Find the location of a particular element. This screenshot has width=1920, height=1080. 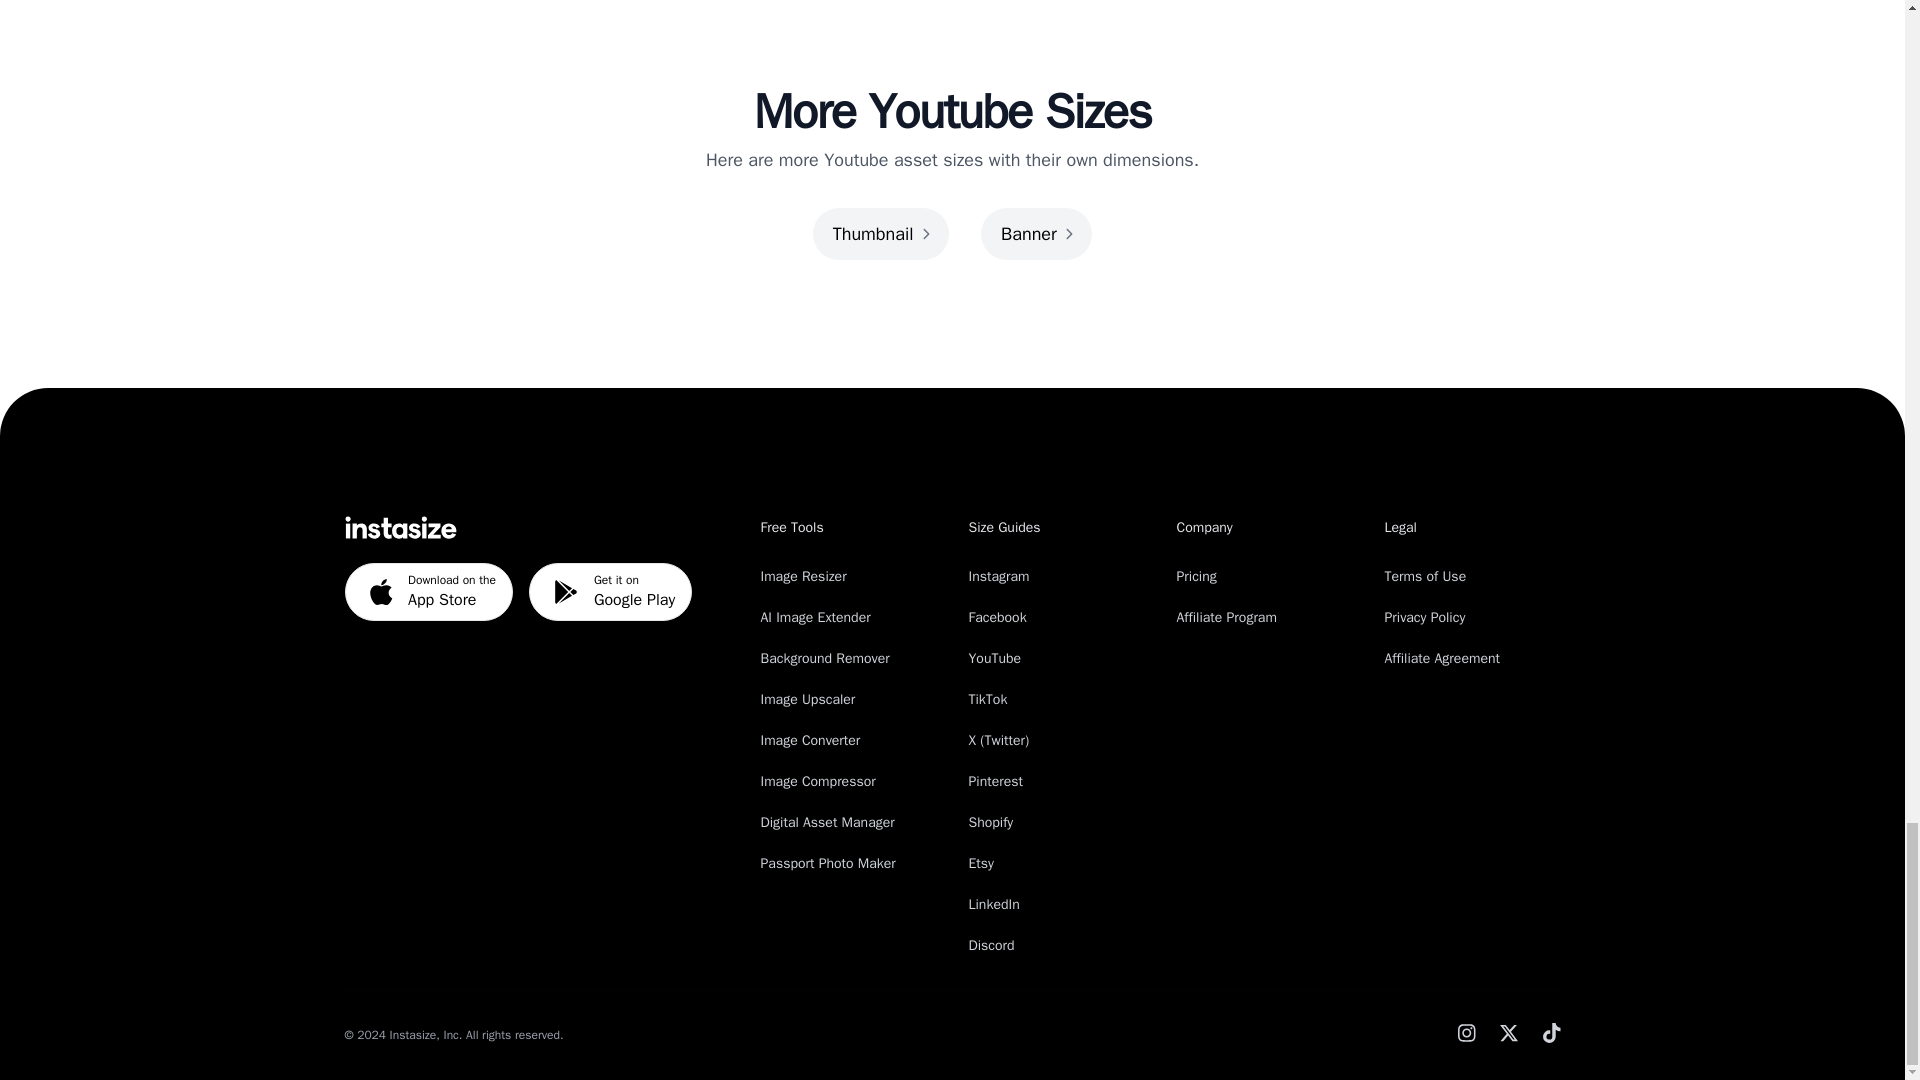

Terms of Use is located at coordinates (1425, 576).